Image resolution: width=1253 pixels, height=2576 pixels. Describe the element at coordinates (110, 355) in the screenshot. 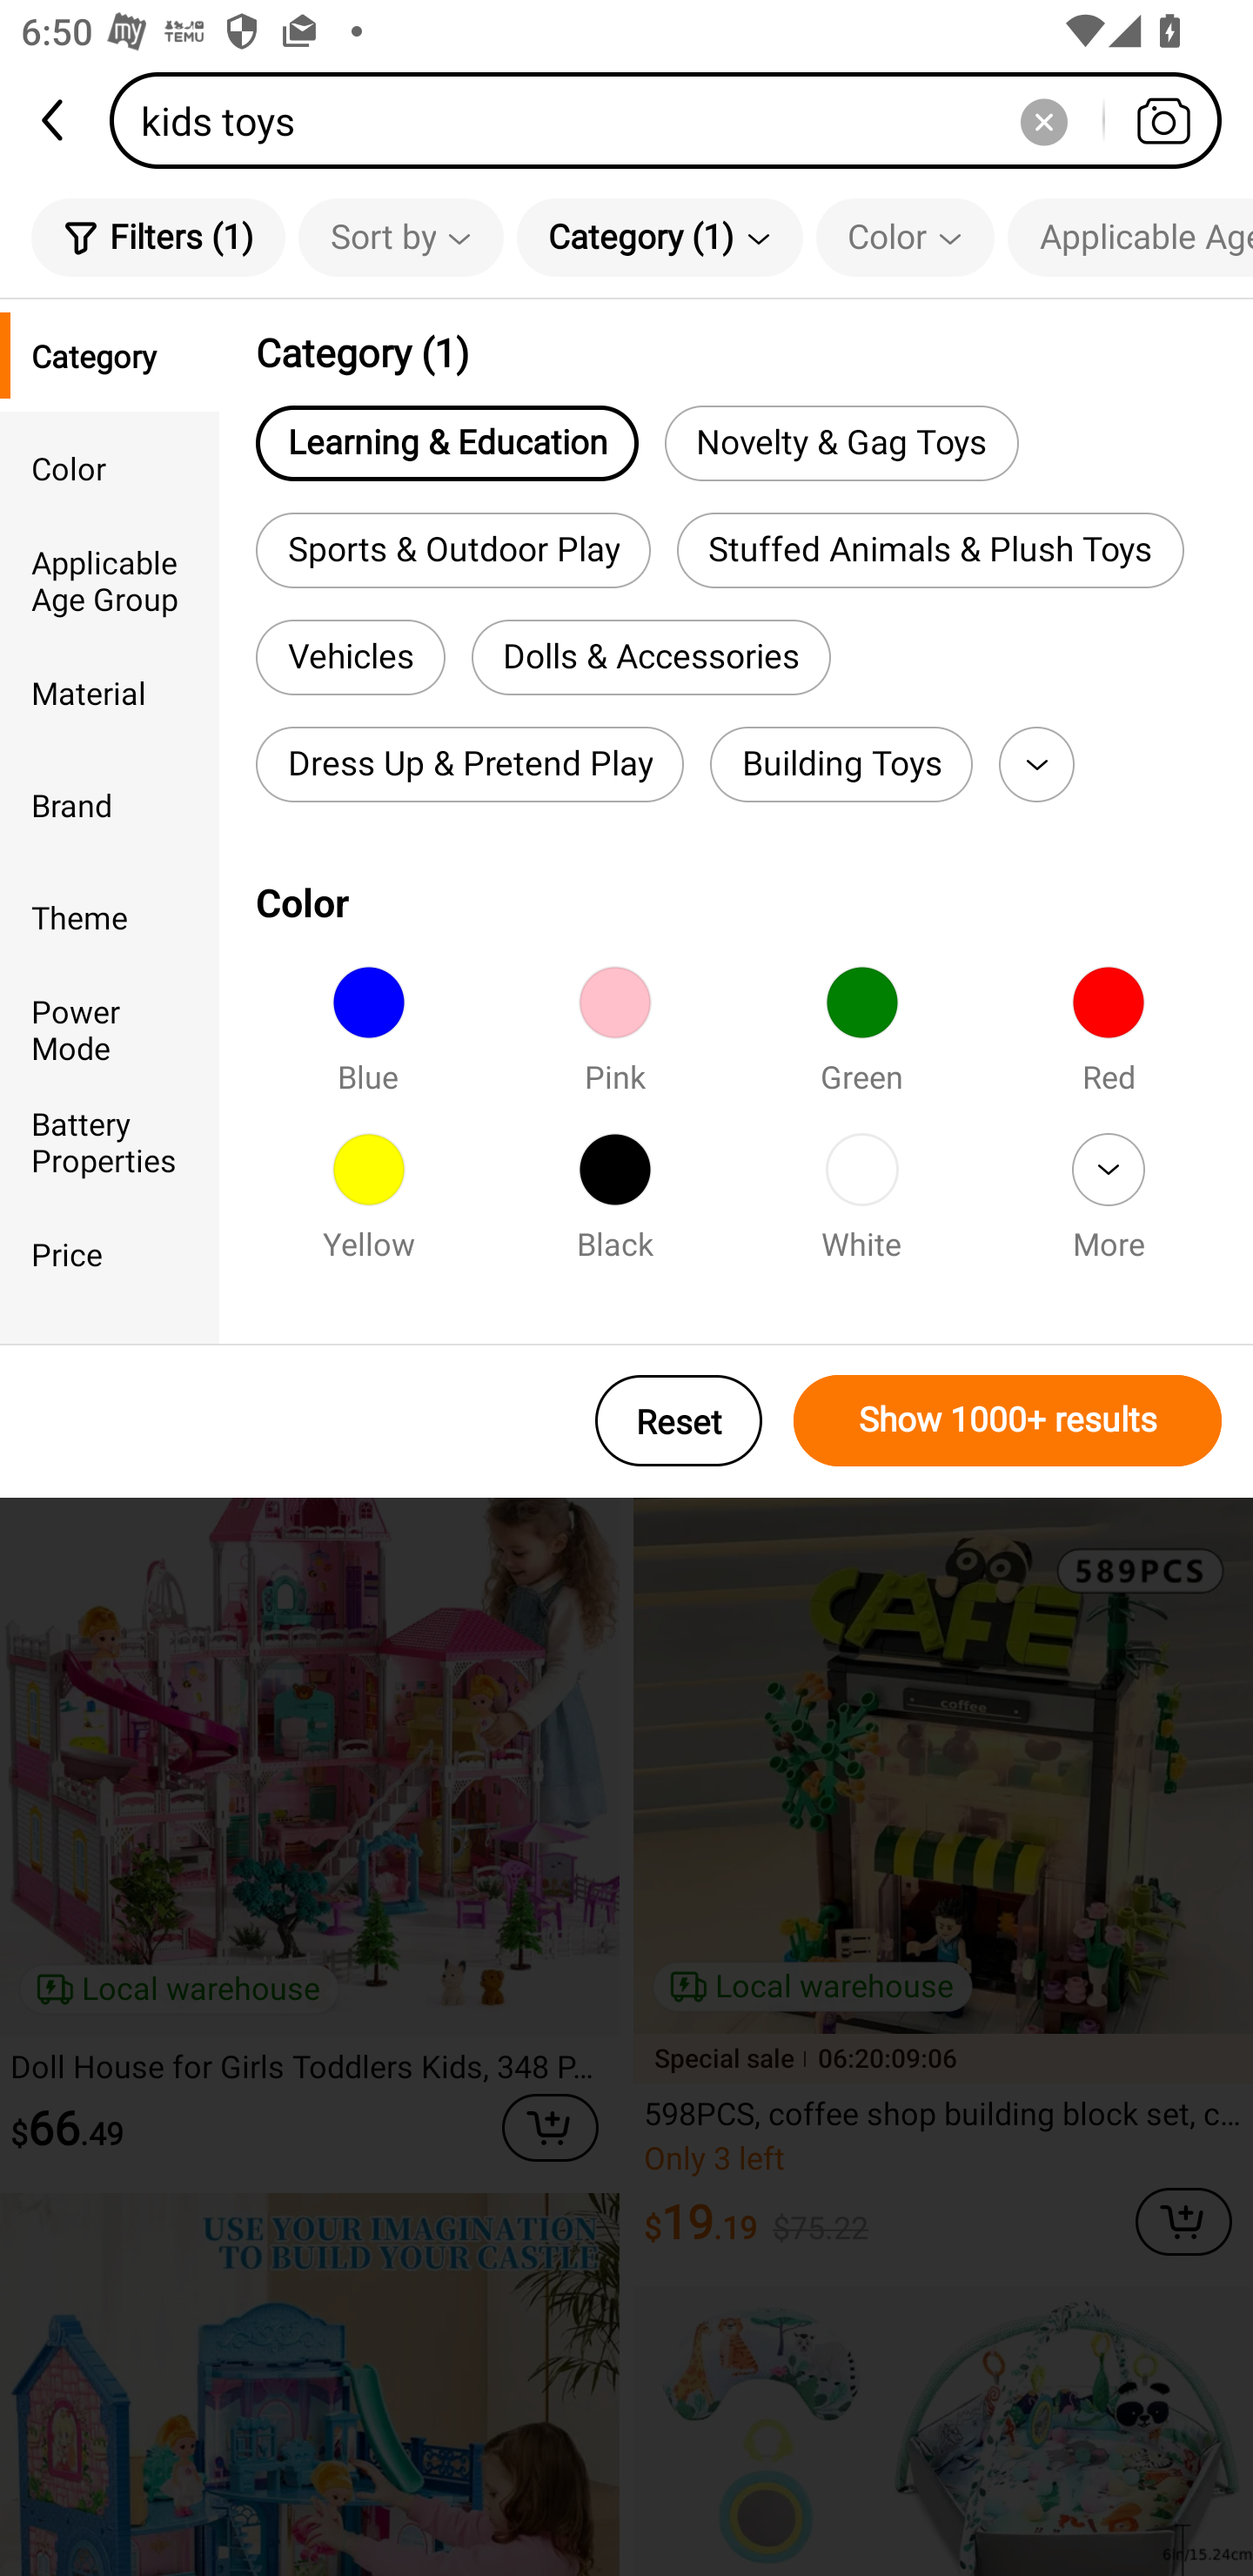

I see `Category` at that location.